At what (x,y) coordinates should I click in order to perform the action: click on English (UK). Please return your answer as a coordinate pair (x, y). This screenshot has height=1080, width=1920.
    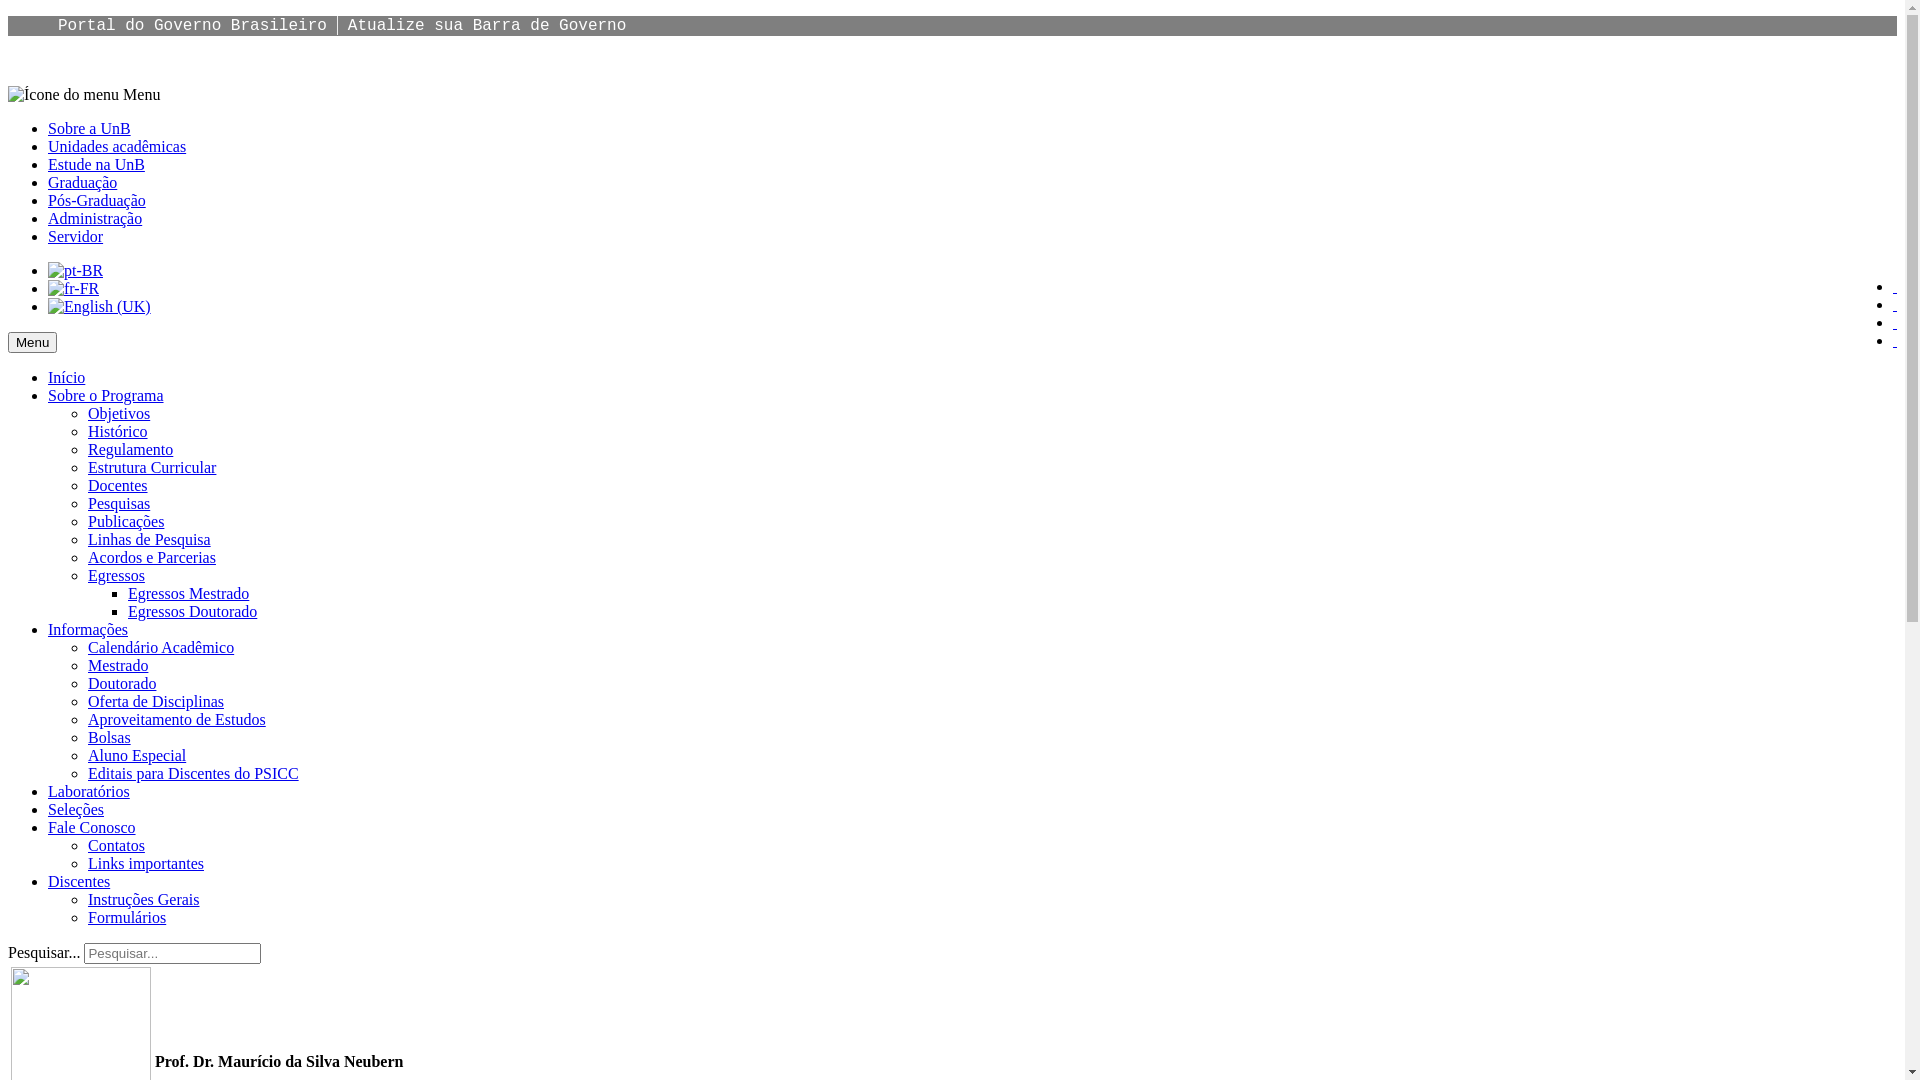
    Looking at the image, I should click on (100, 307).